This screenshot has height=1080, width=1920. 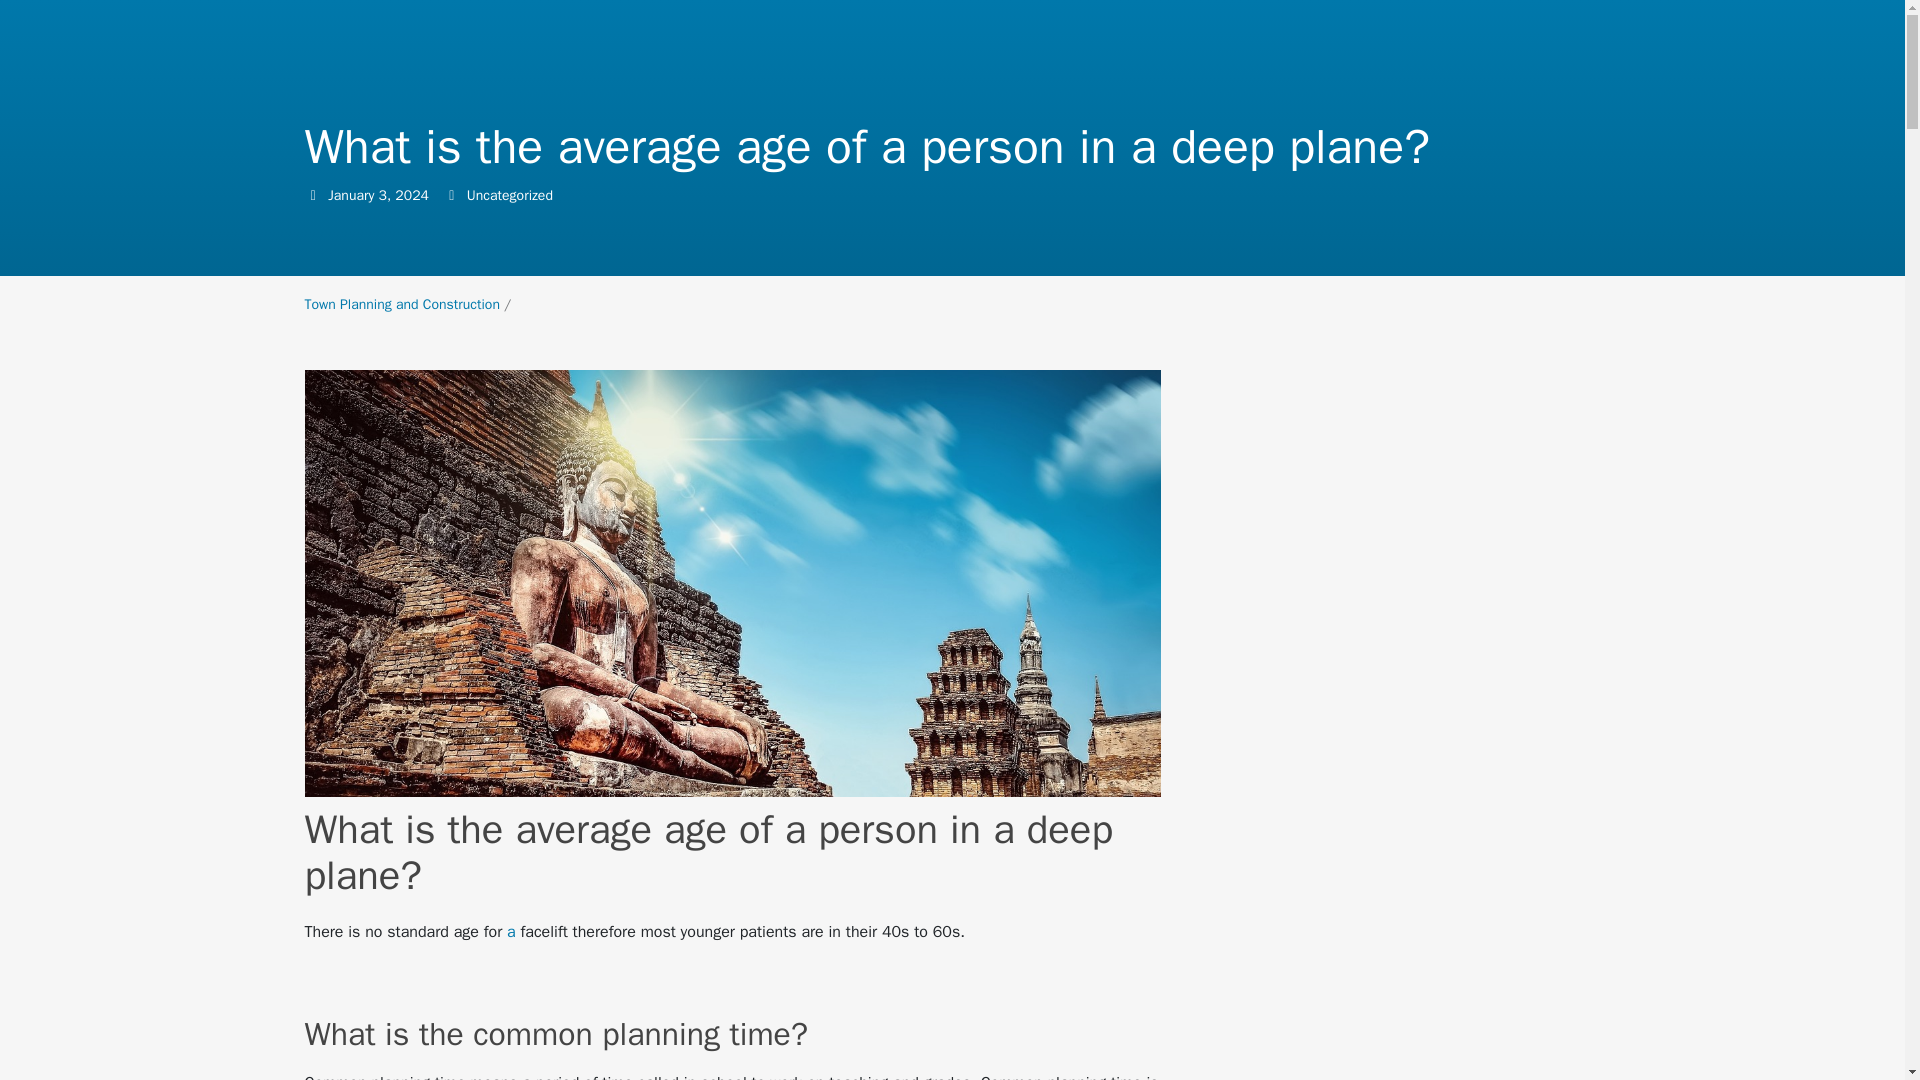 I want to click on 2024, so click(x=412, y=195).